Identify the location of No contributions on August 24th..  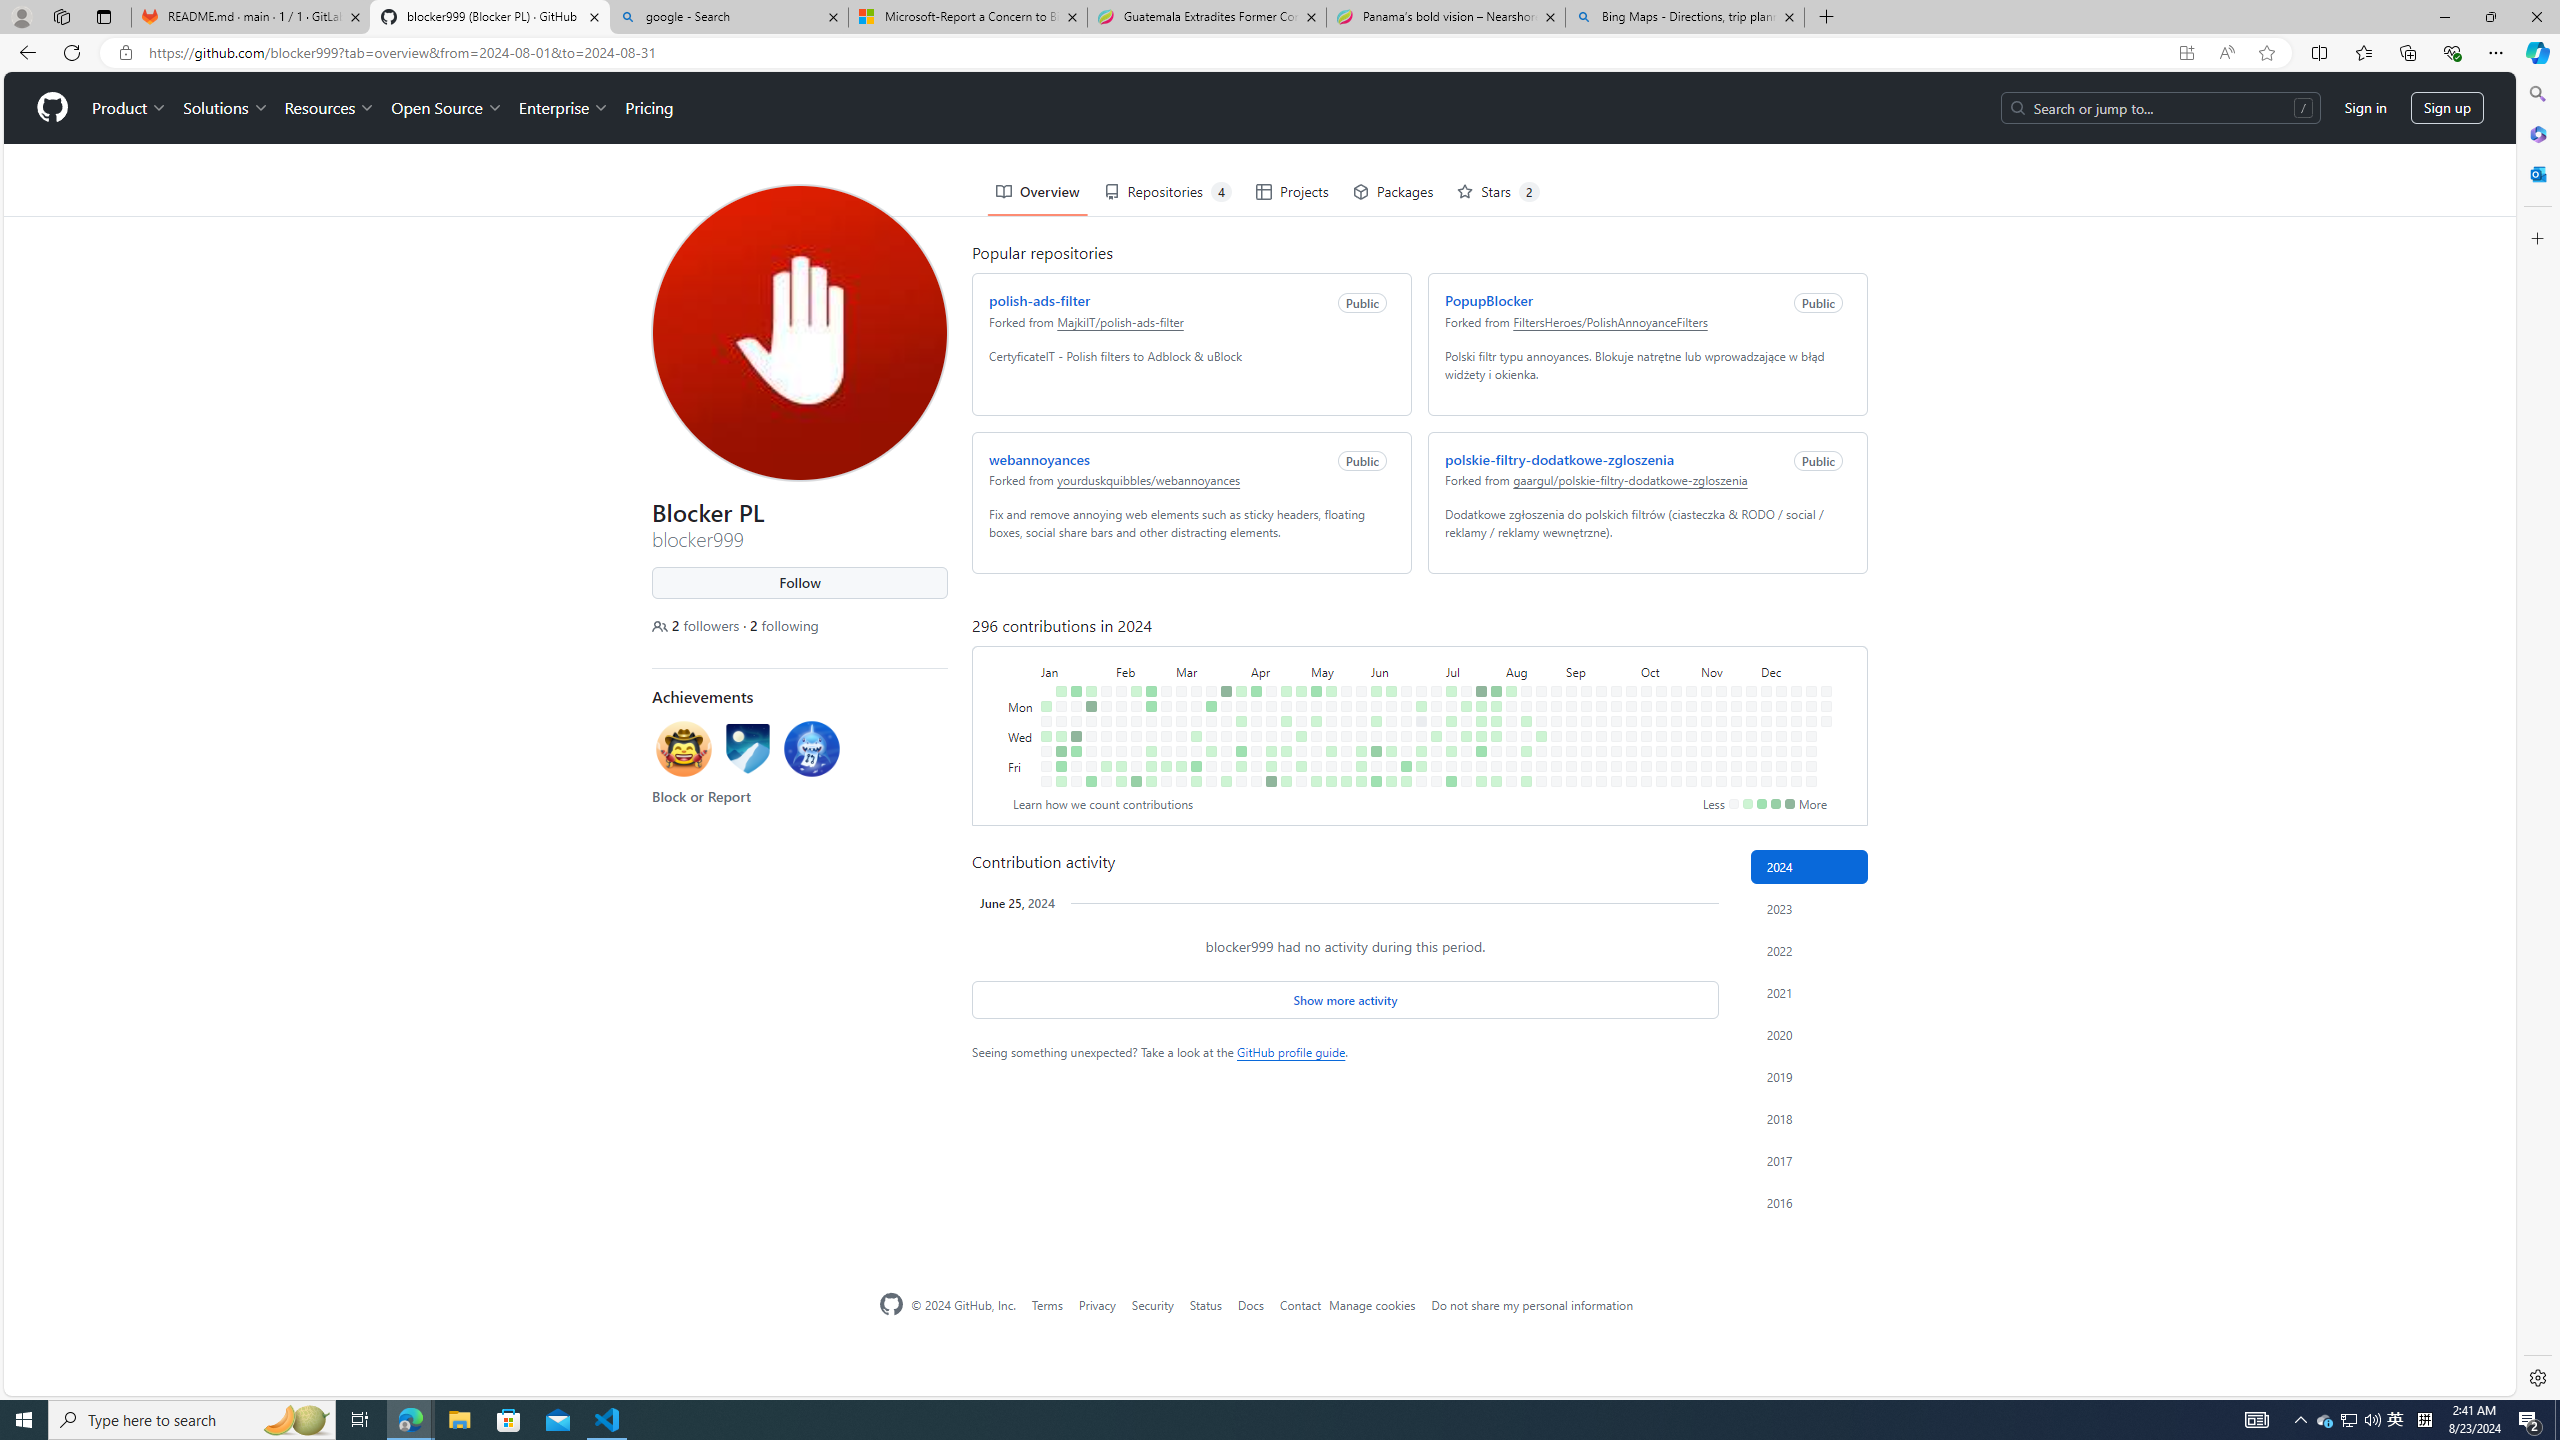
(1541, 782).